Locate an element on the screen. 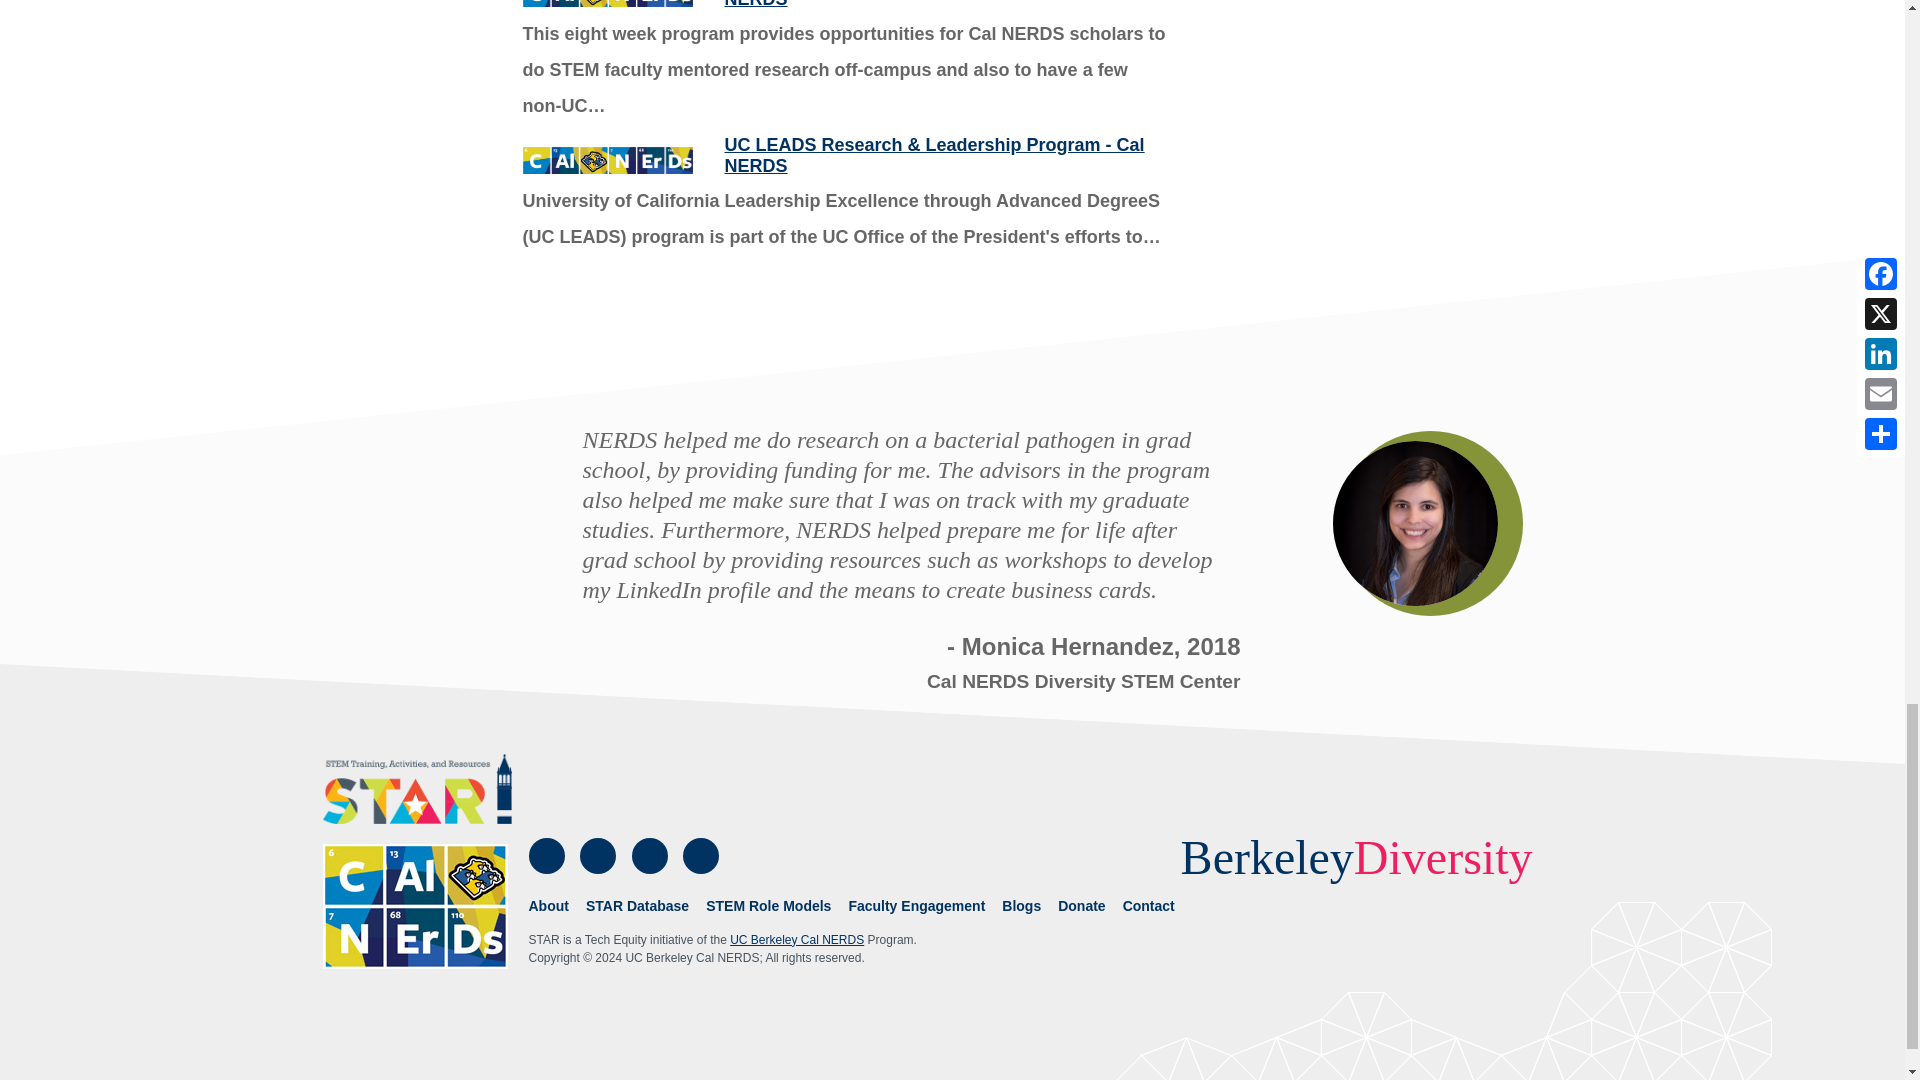  Blogs is located at coordinates (1021, 906).